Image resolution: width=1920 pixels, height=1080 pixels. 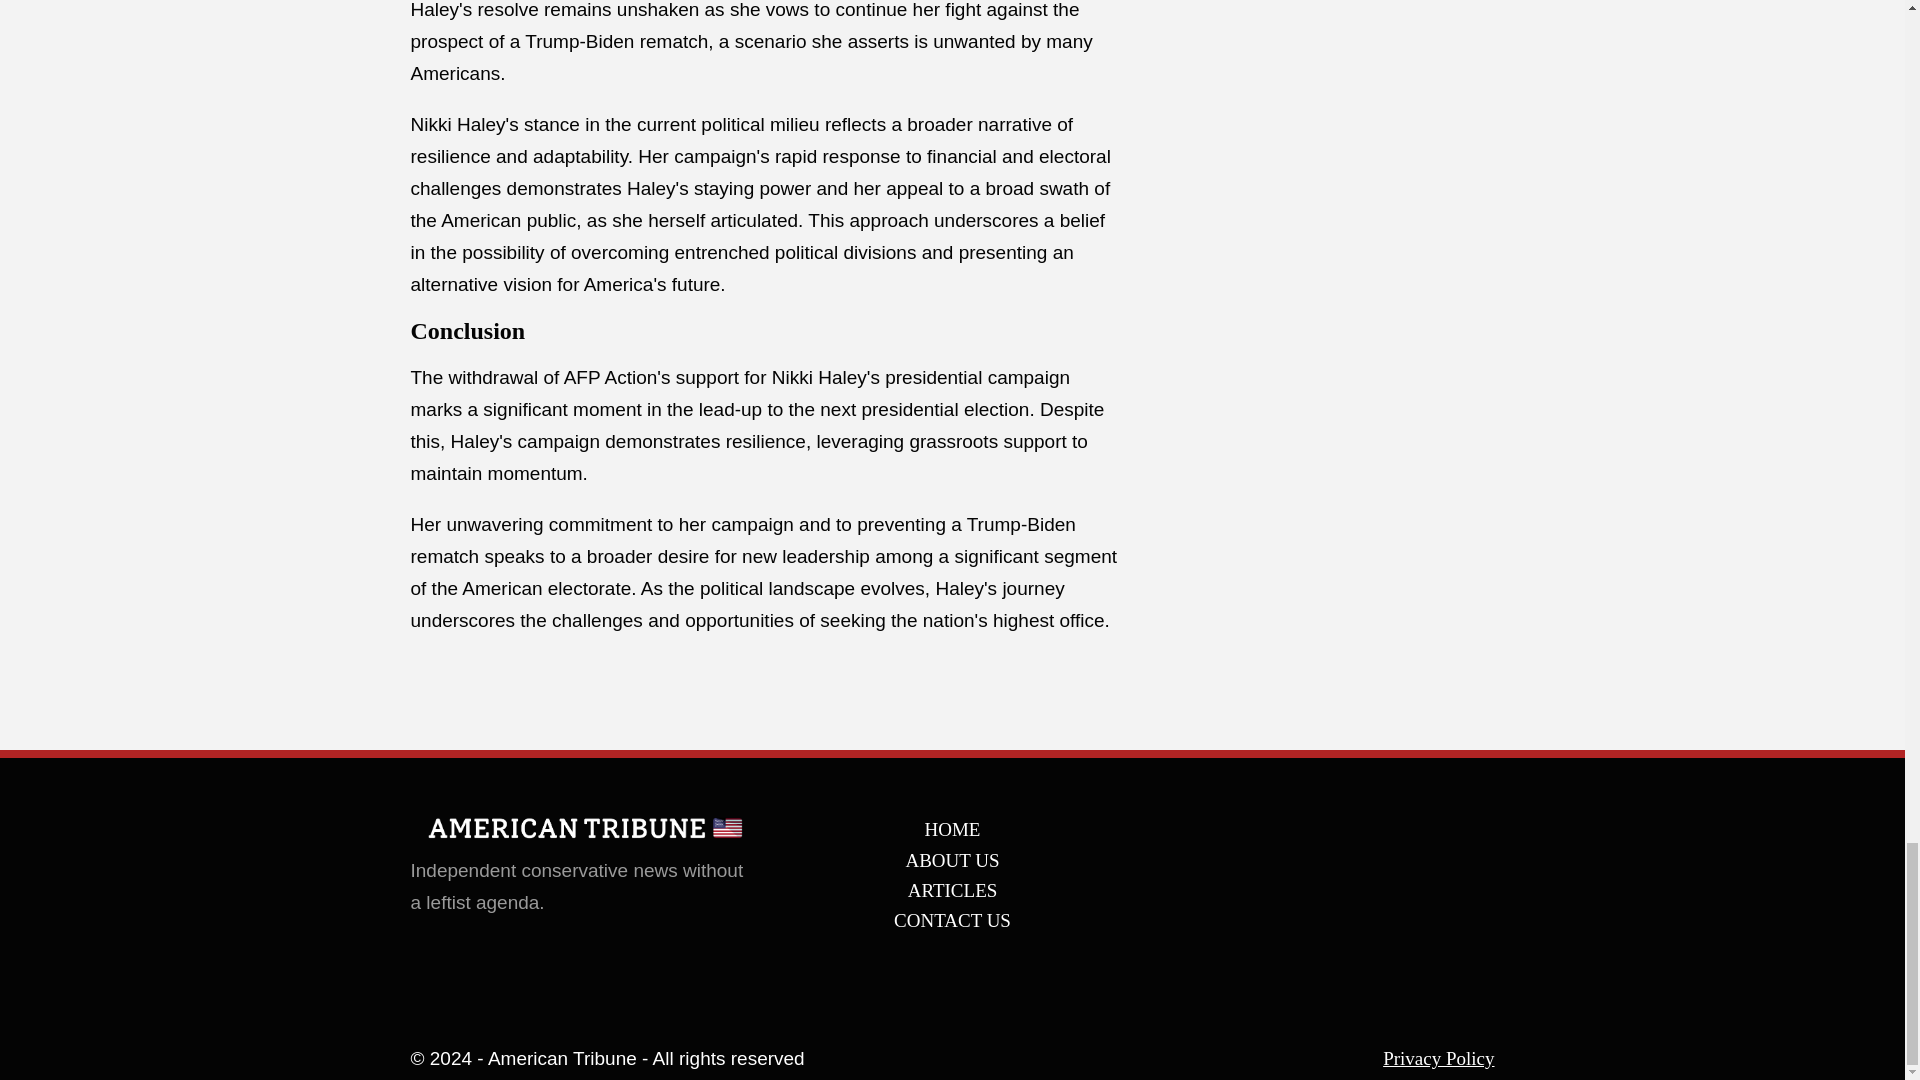 What do you see at coordinates (952, 861) in the screenshot?
I see `ABOUT US` at bounding box center [952, 861].